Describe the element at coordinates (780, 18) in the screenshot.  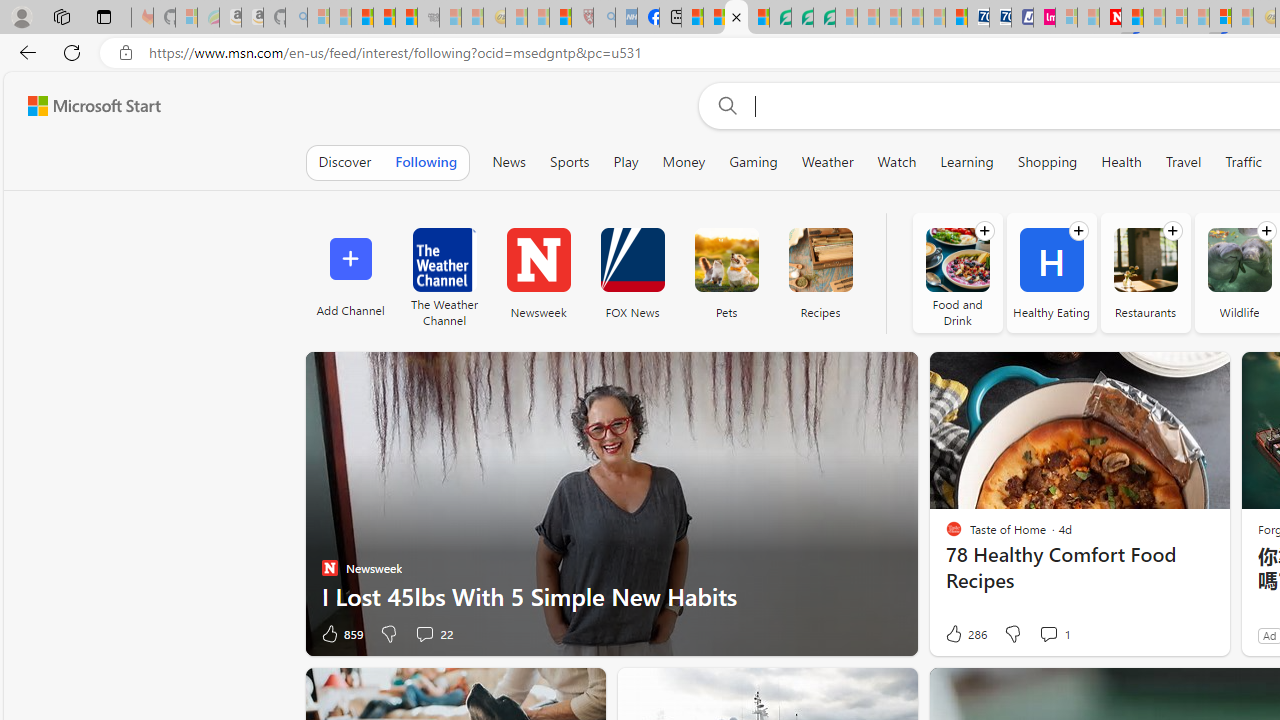
I see `LendingTree - Compare Lenders` at that location.